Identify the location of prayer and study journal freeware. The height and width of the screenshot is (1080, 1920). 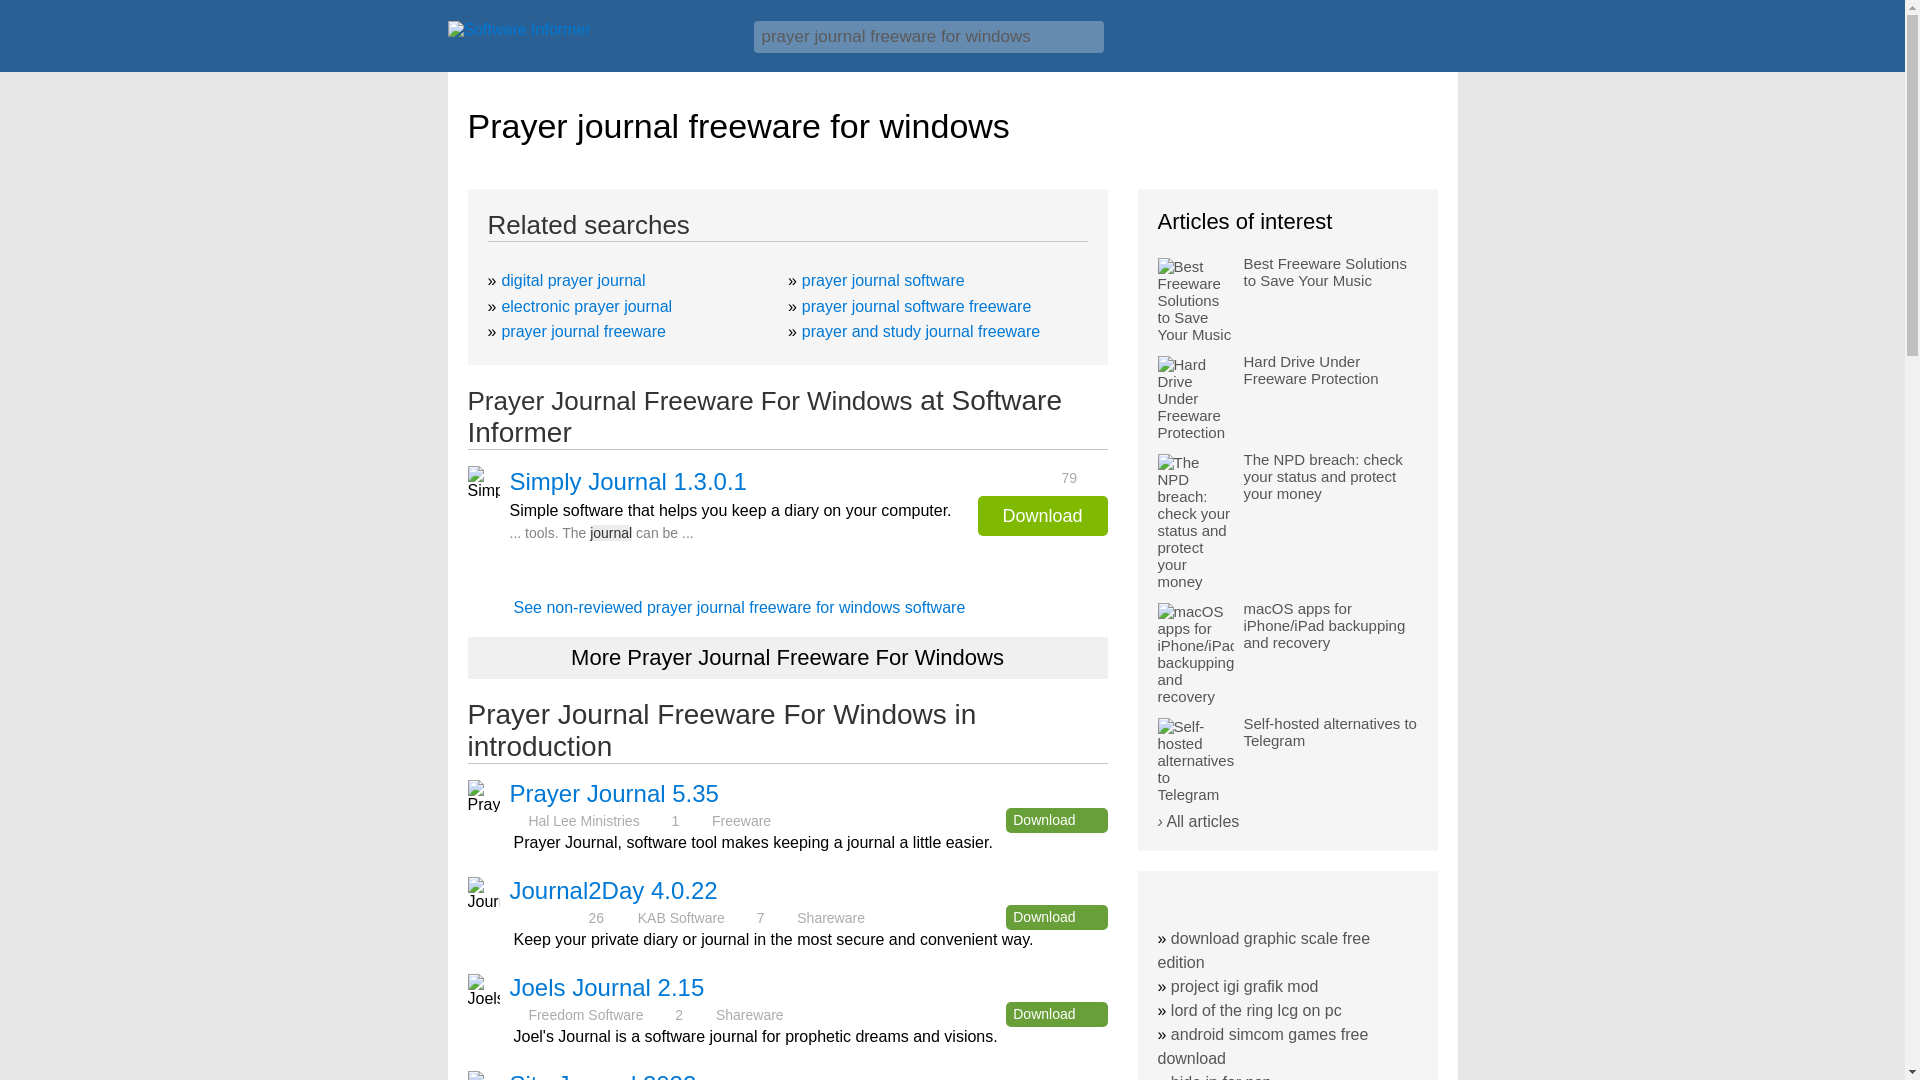
(921, 331).